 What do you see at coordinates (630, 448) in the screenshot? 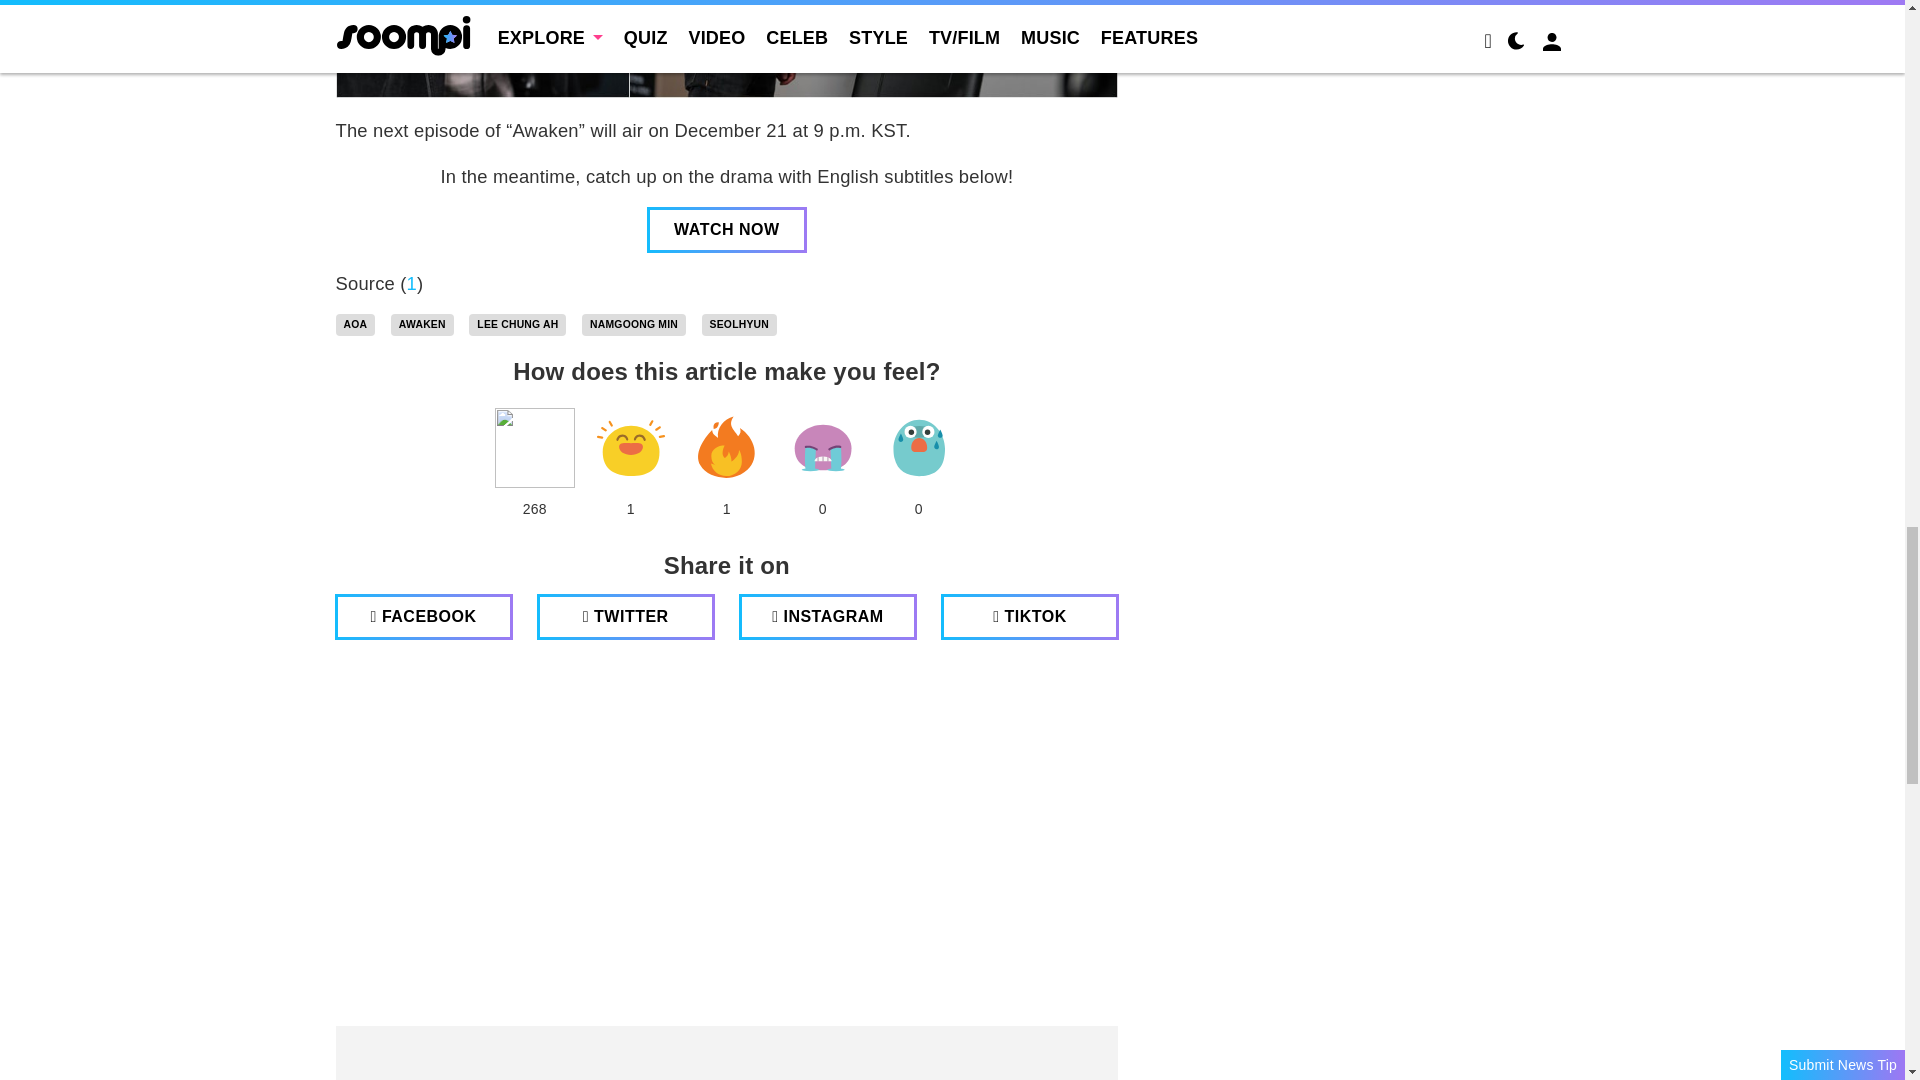
I see `LOL` at bounding box center [630, 448].